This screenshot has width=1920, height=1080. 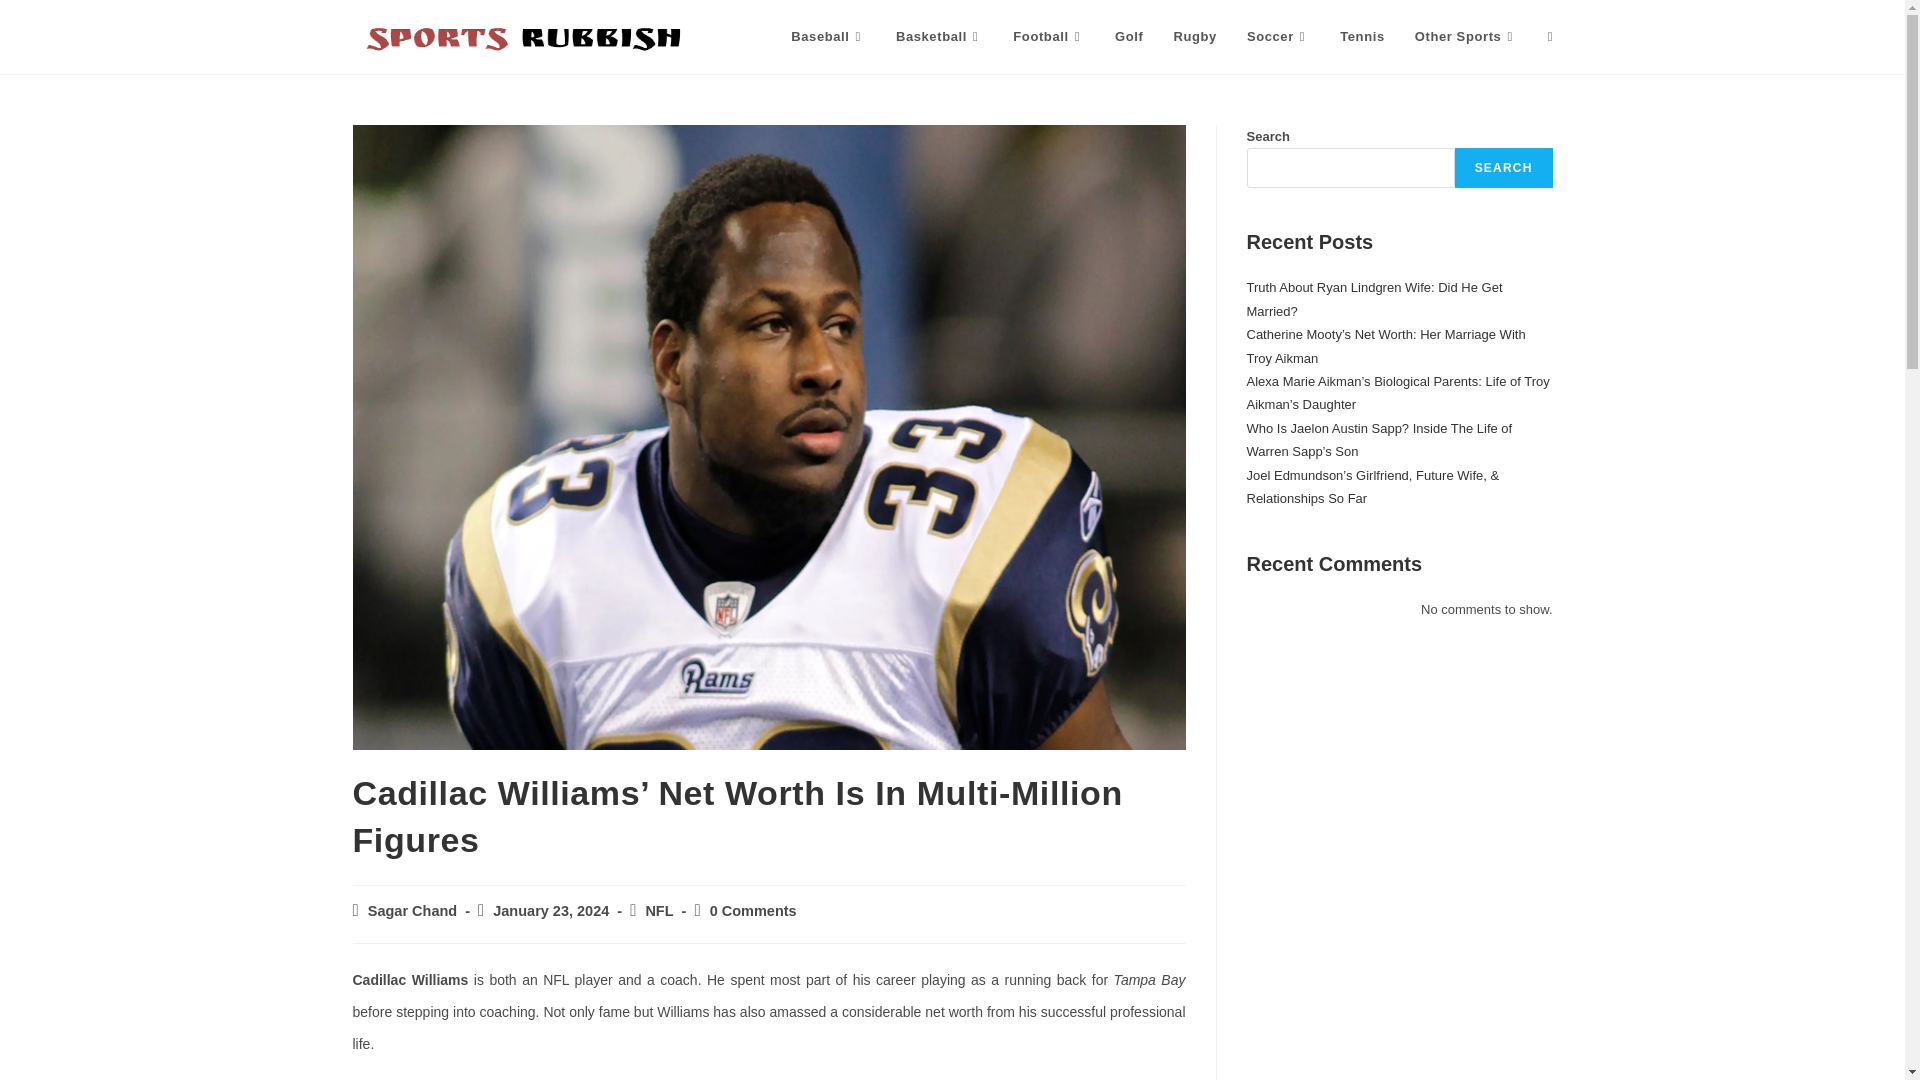 What do you see at coordinates (1278, 37) in the screenshot?
I see `Soccer` at bounding box center [1278, 37].